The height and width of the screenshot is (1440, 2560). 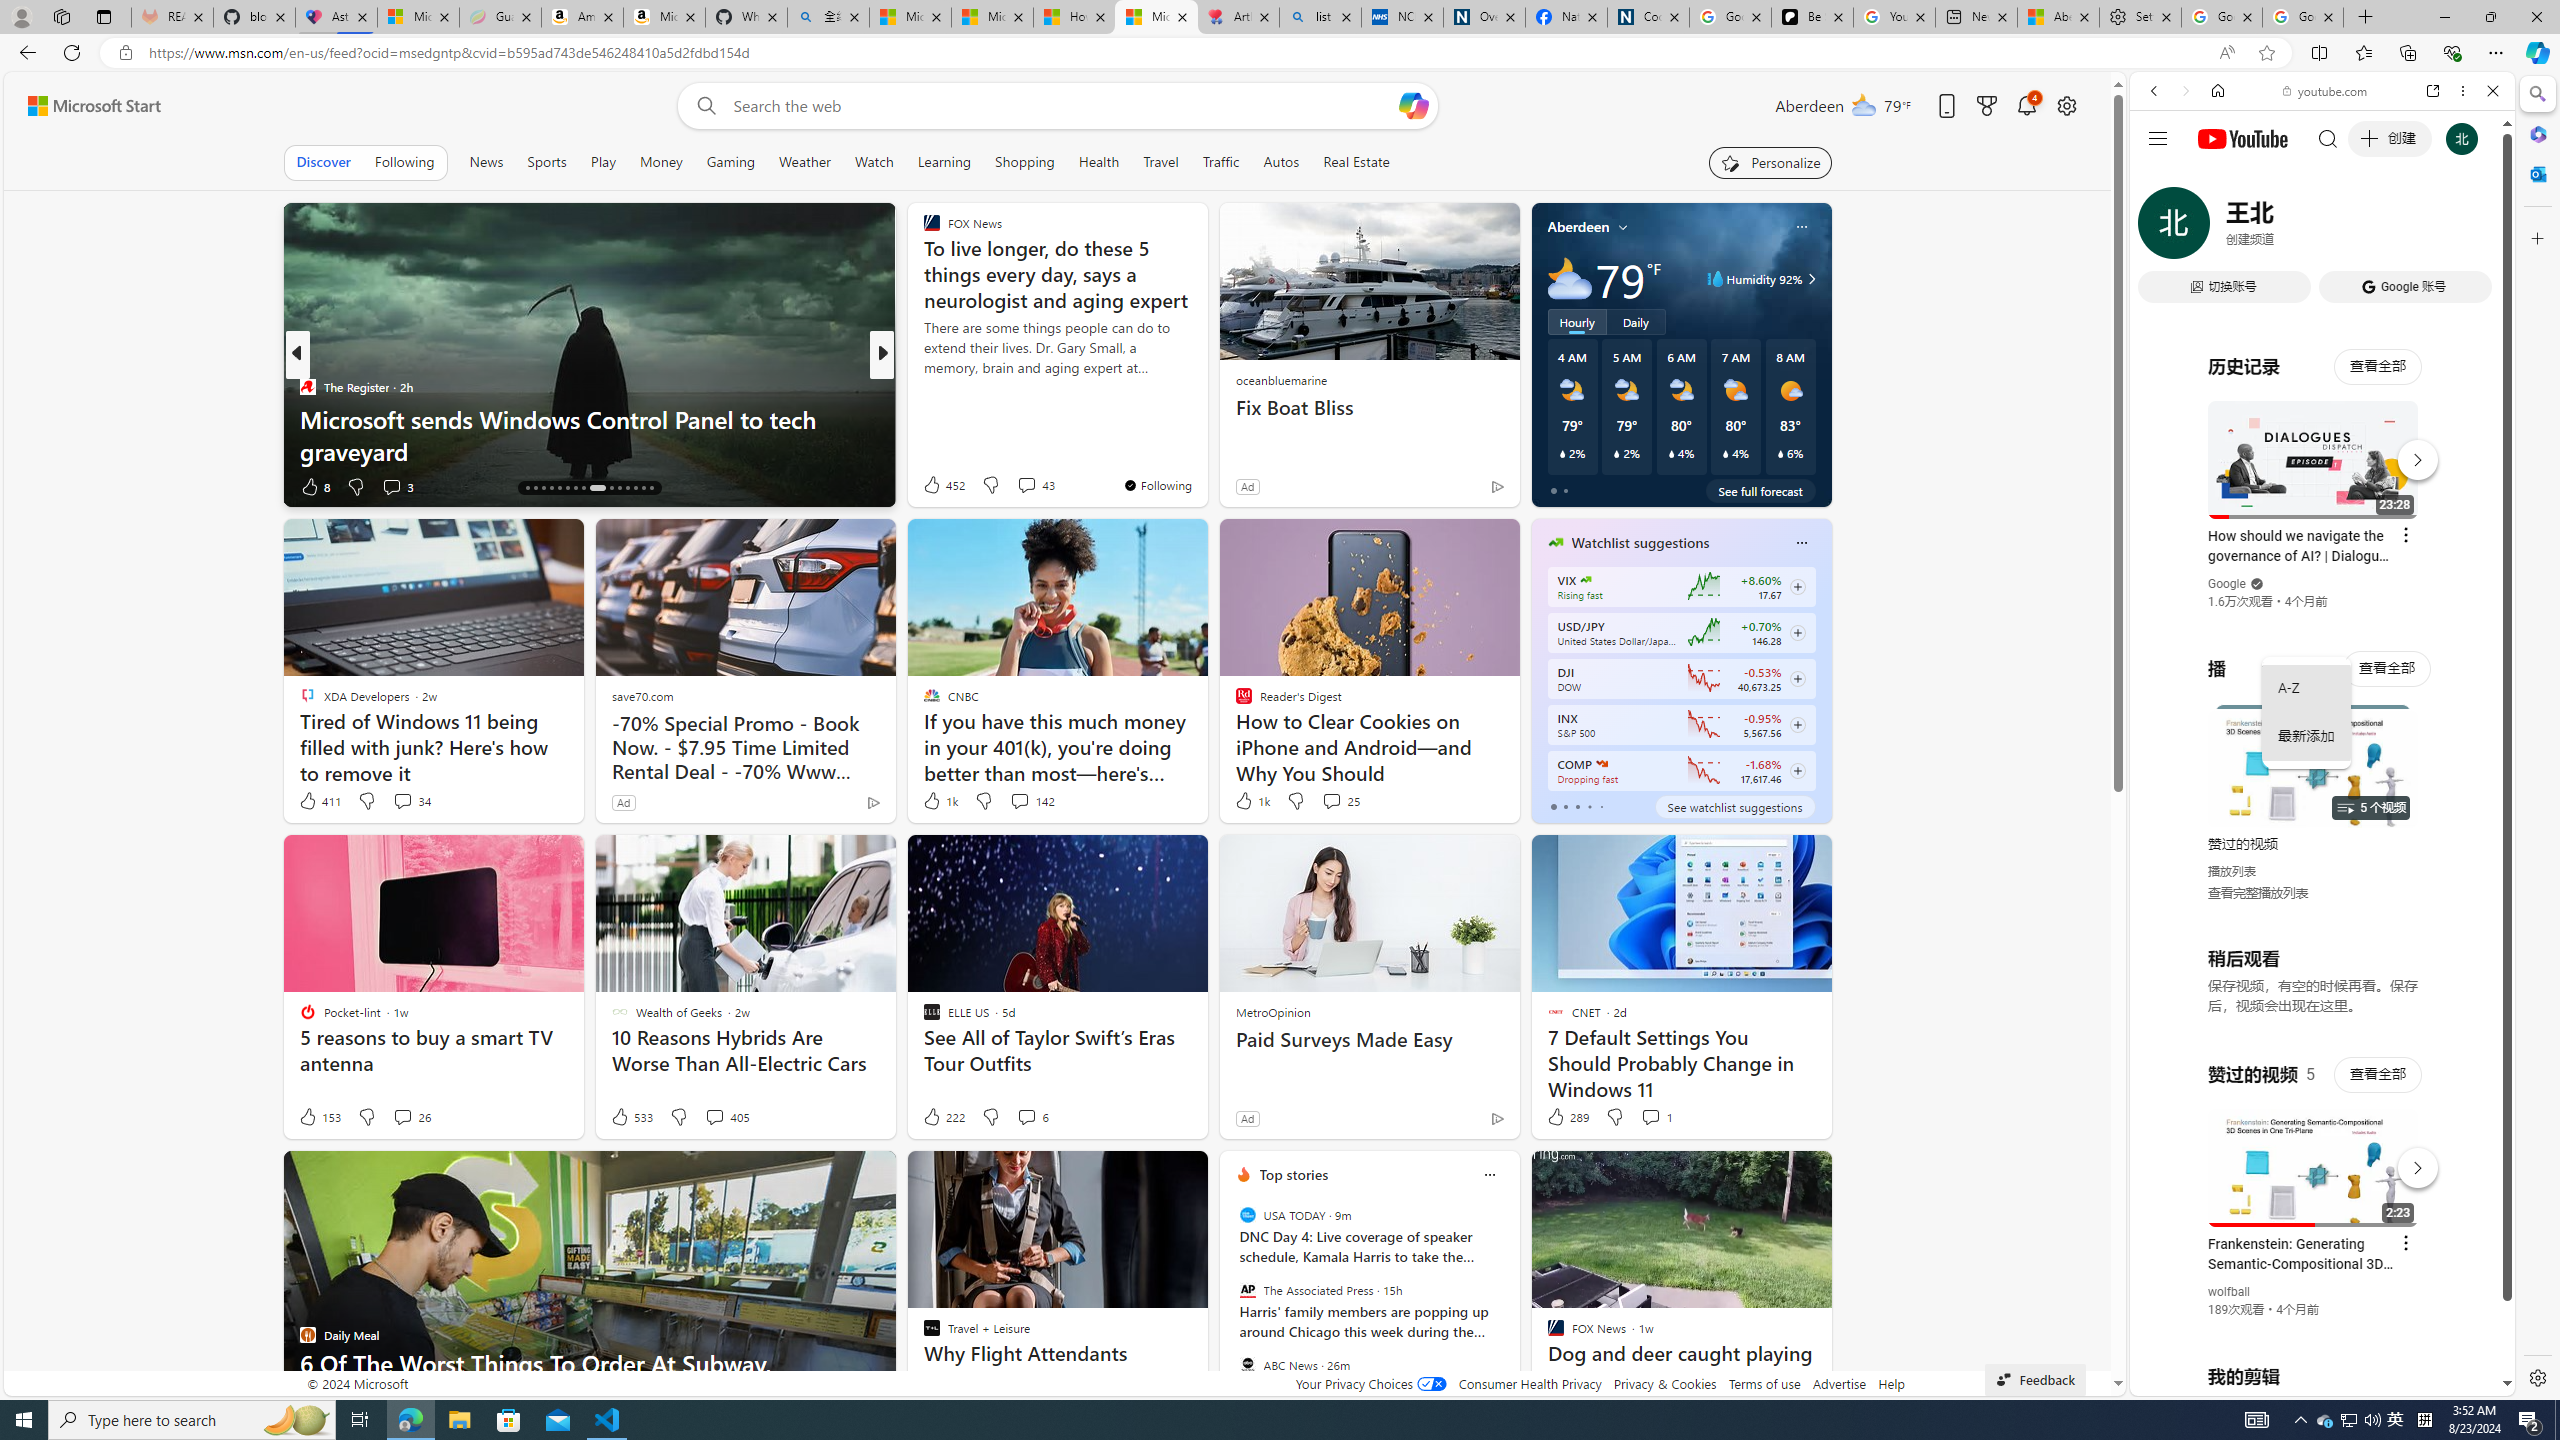 I want to click on 222 Like, so click(x=942, y=1116).